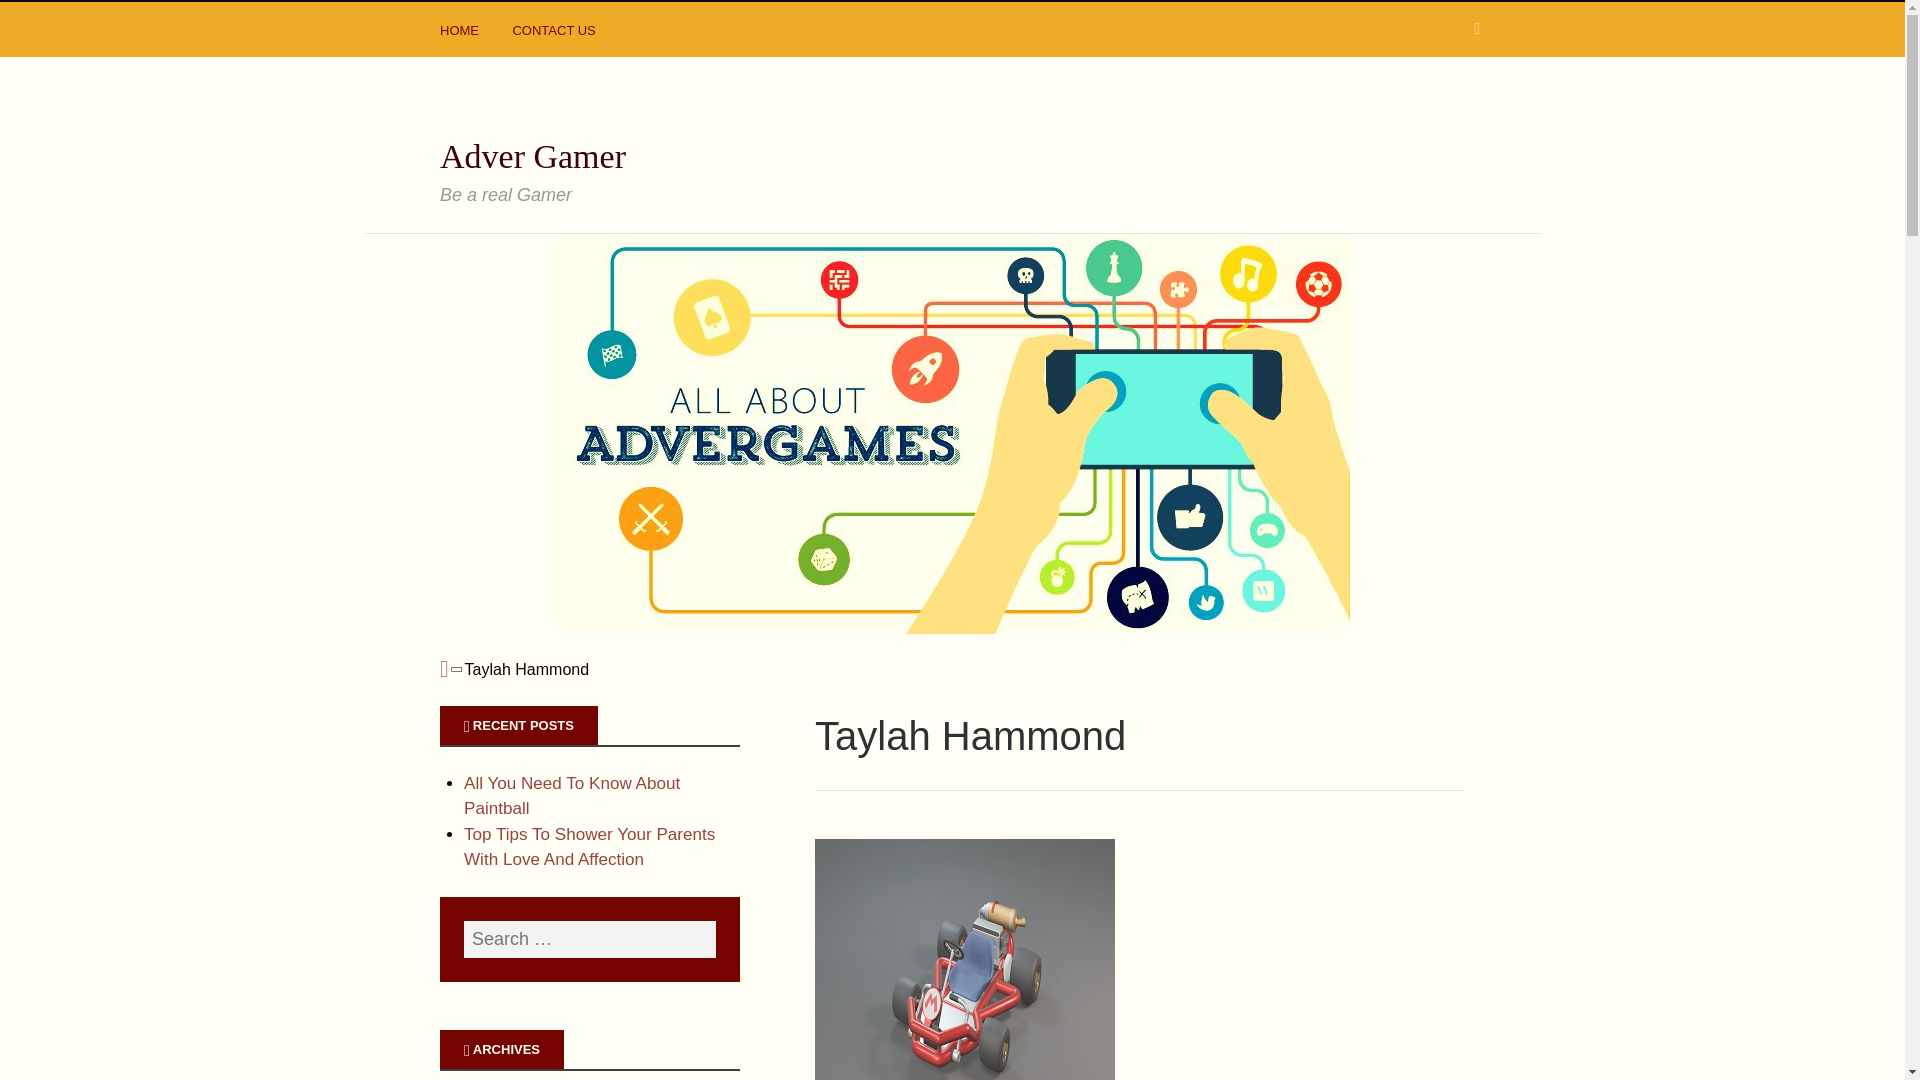 This screenshot has width=1920, height=1080. Describe the element at coordinates (572, 796) in the screenshot. I see `All You Need To Know About Paintball` at that location.